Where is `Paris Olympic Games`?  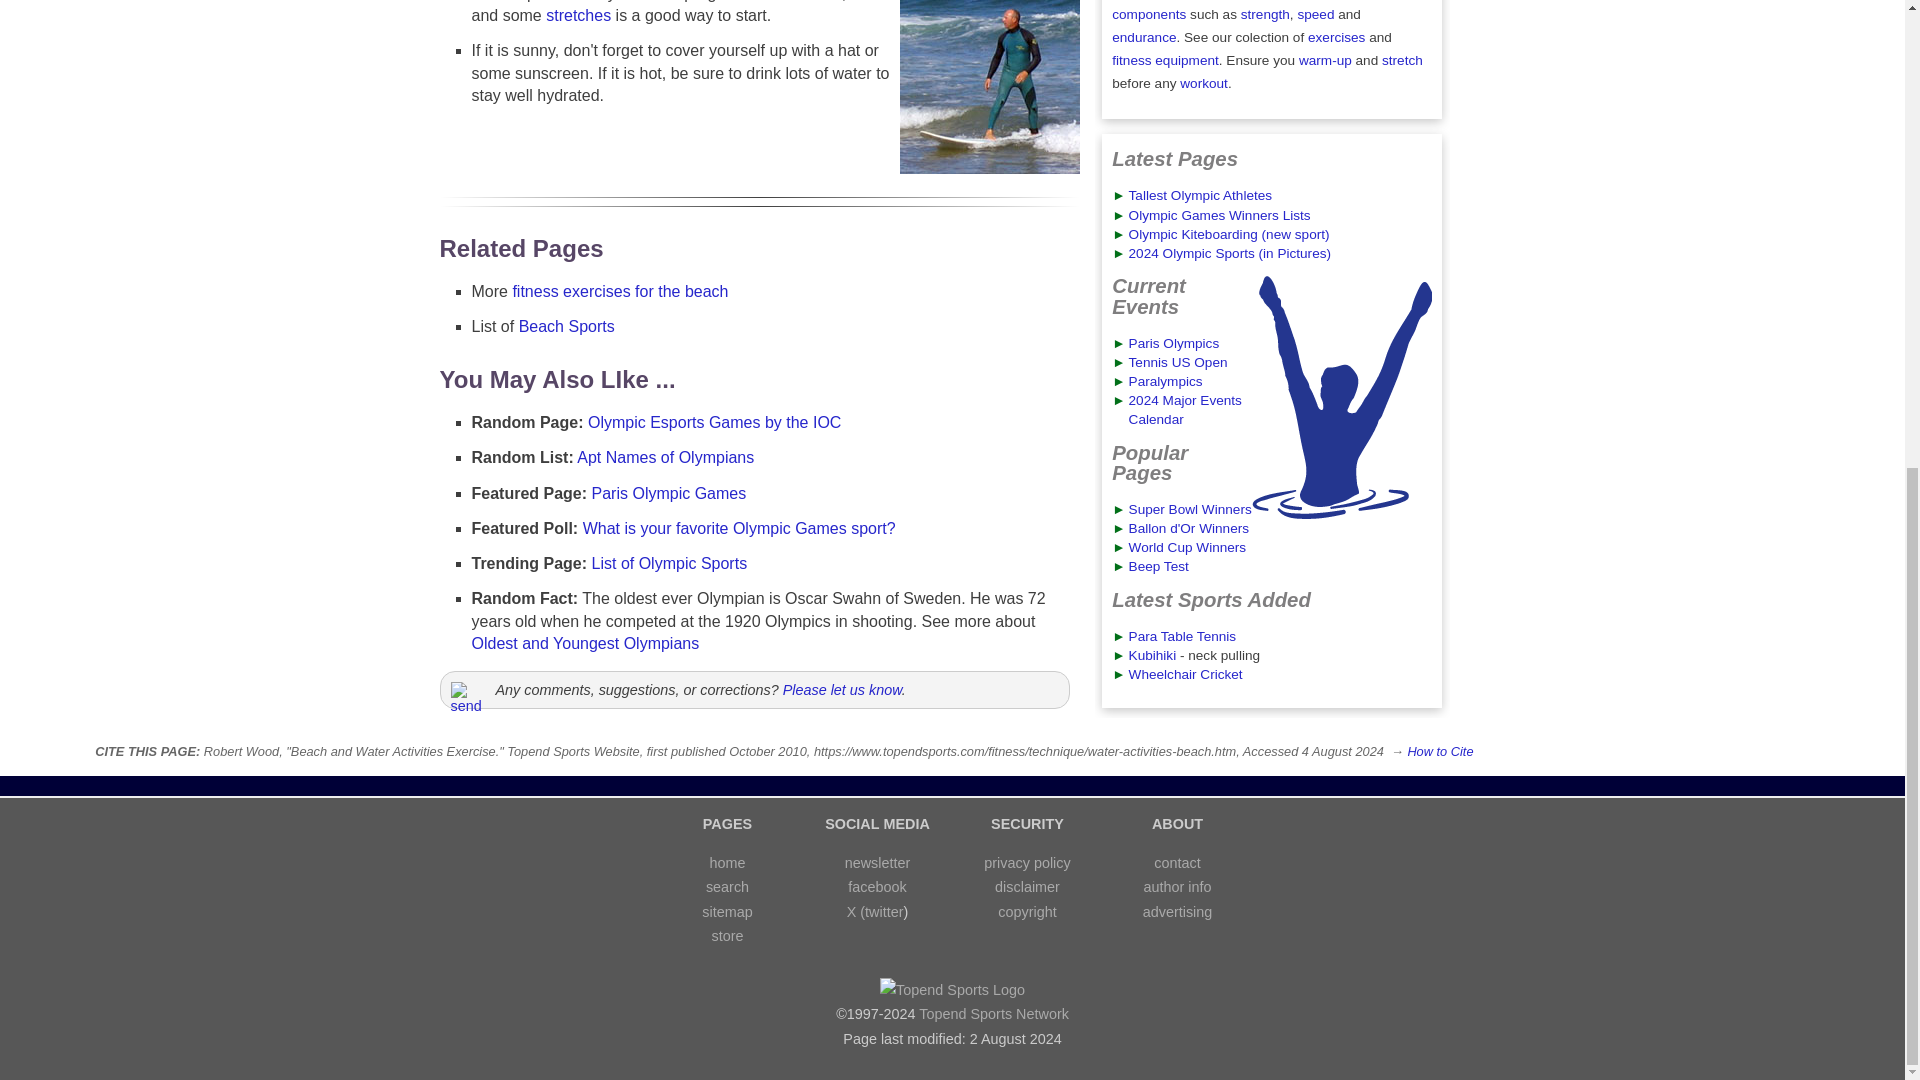
Paris Olympic Games is located at coordinates (668, 493).